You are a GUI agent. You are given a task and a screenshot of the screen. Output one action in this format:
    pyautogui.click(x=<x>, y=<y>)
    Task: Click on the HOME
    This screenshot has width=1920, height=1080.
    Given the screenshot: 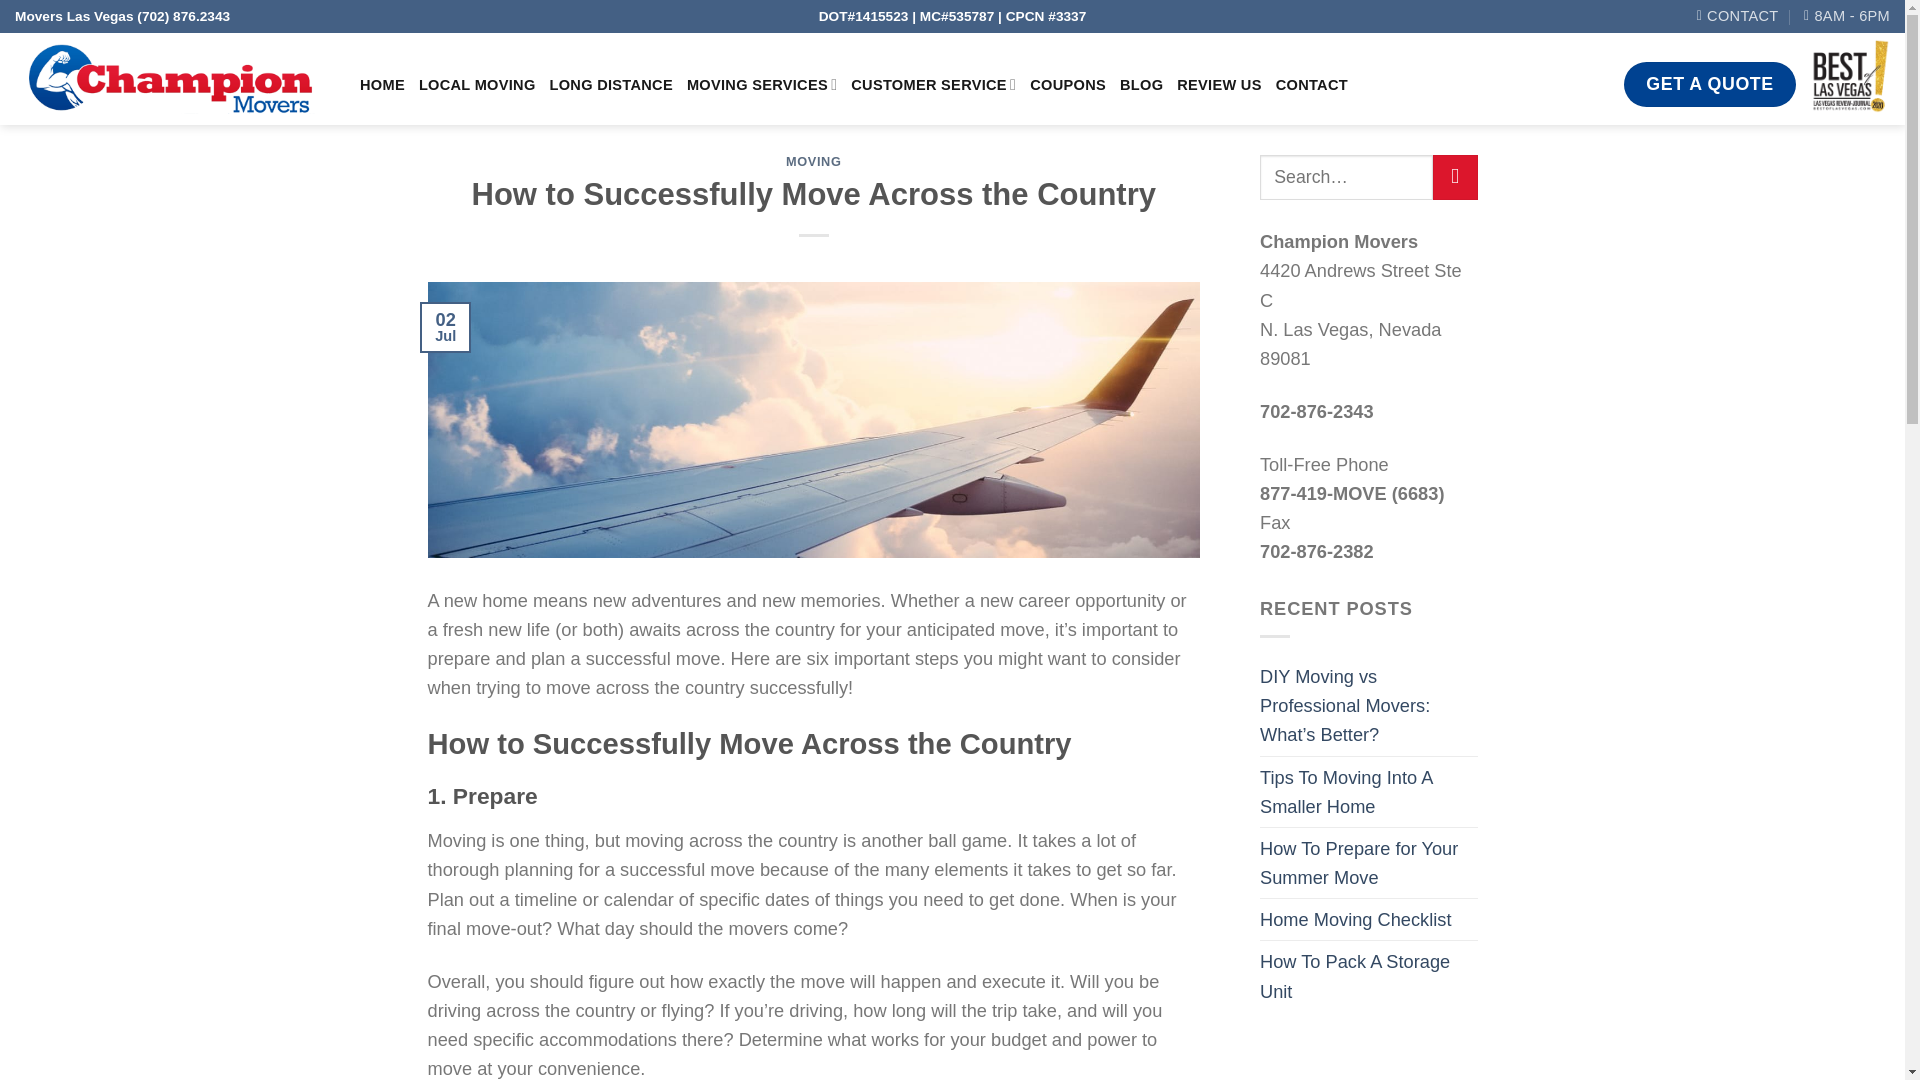 What is the action you would take?
    pyautogui.click(x=382, y=84)
    